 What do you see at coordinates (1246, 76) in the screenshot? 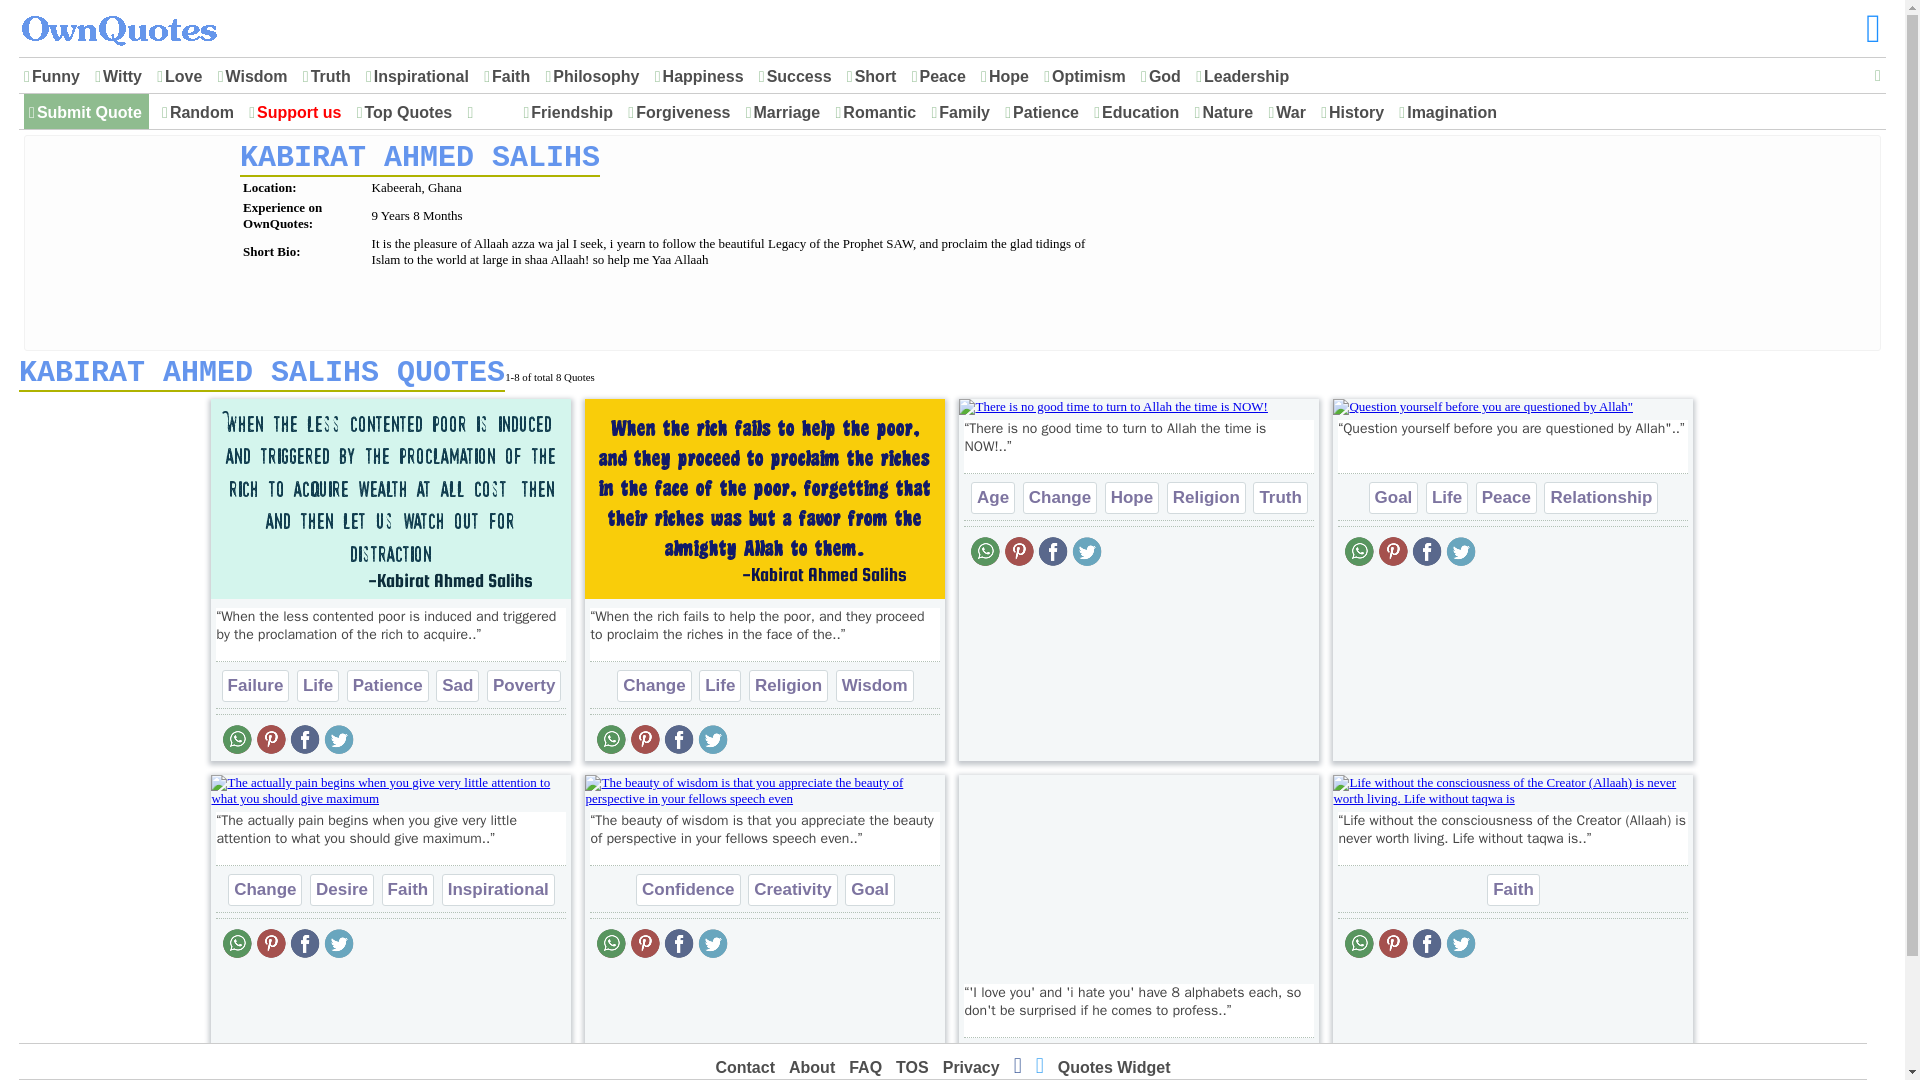
I see `Leadership` at bounding box center [1246, 76].